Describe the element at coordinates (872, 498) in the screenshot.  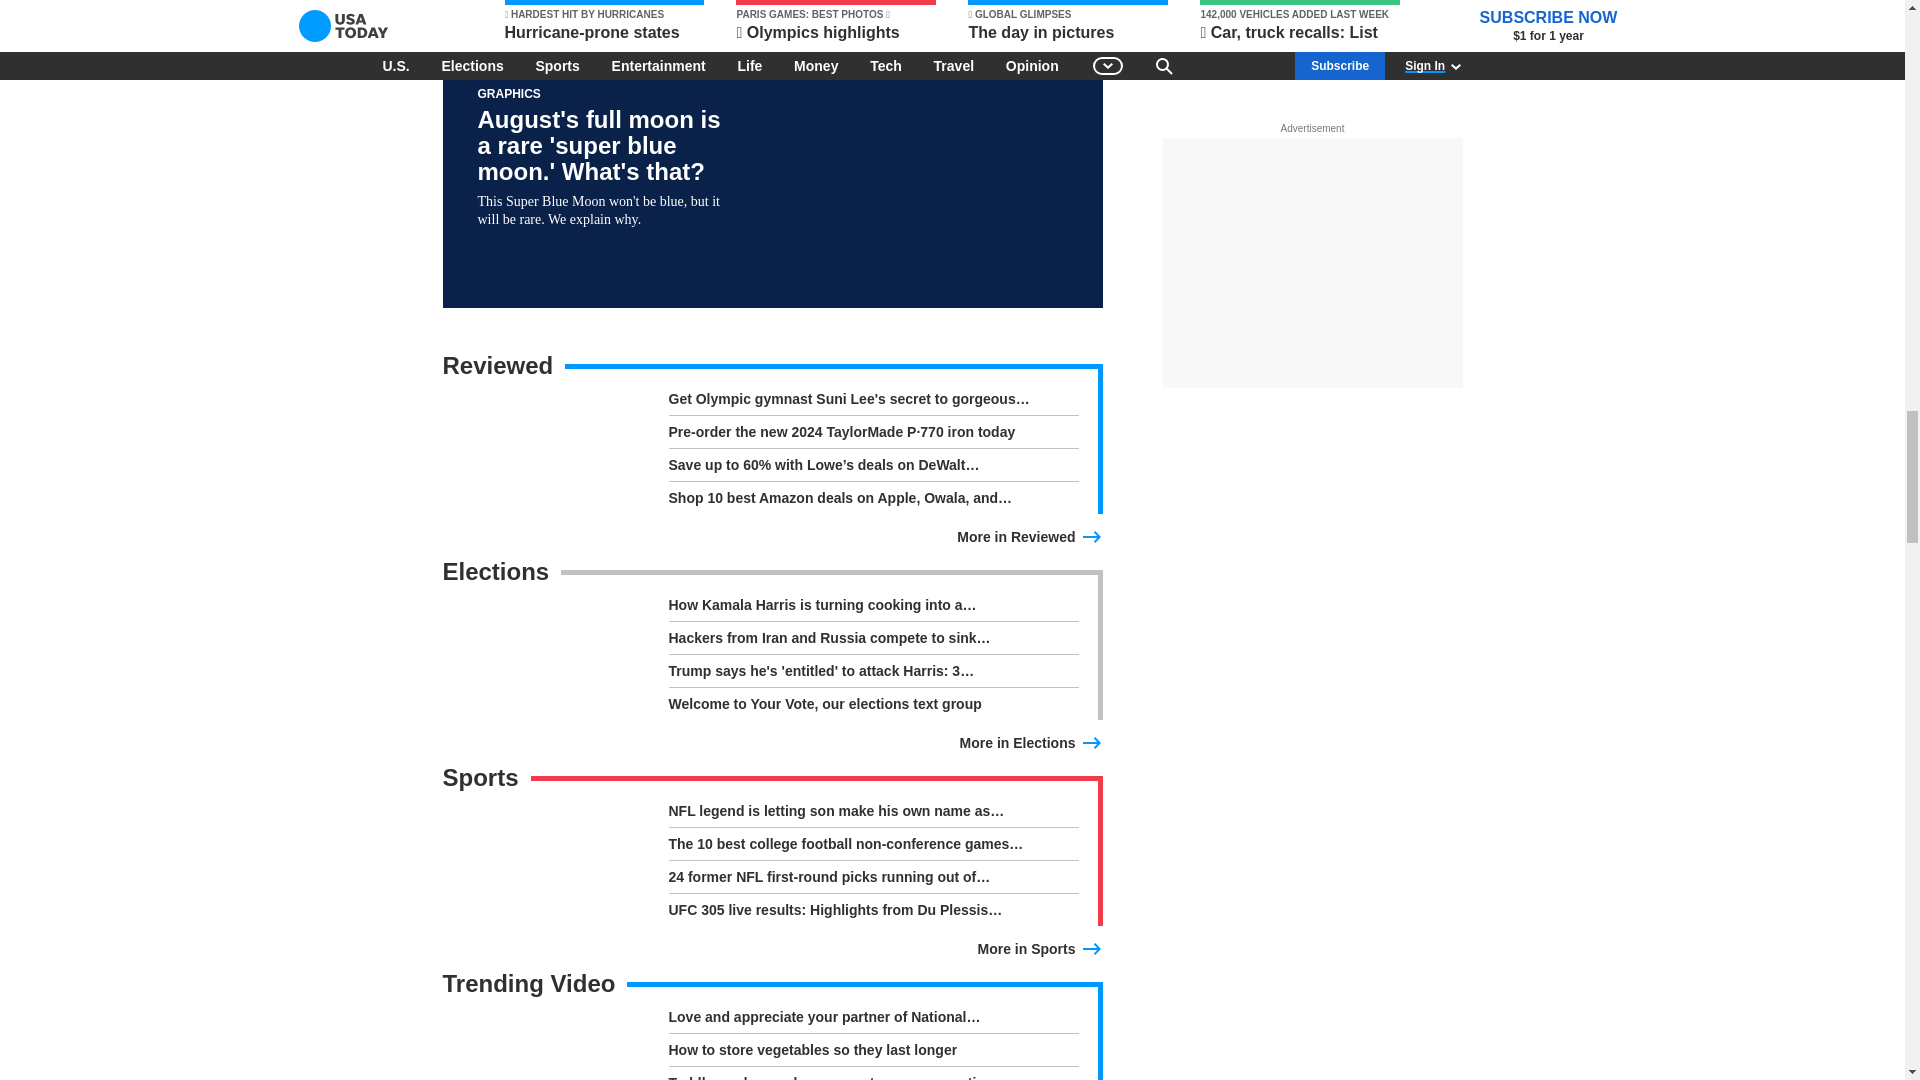
I see `Shop 10 best Amazon deals on Apple, Owala, and DeWalt` at that location.